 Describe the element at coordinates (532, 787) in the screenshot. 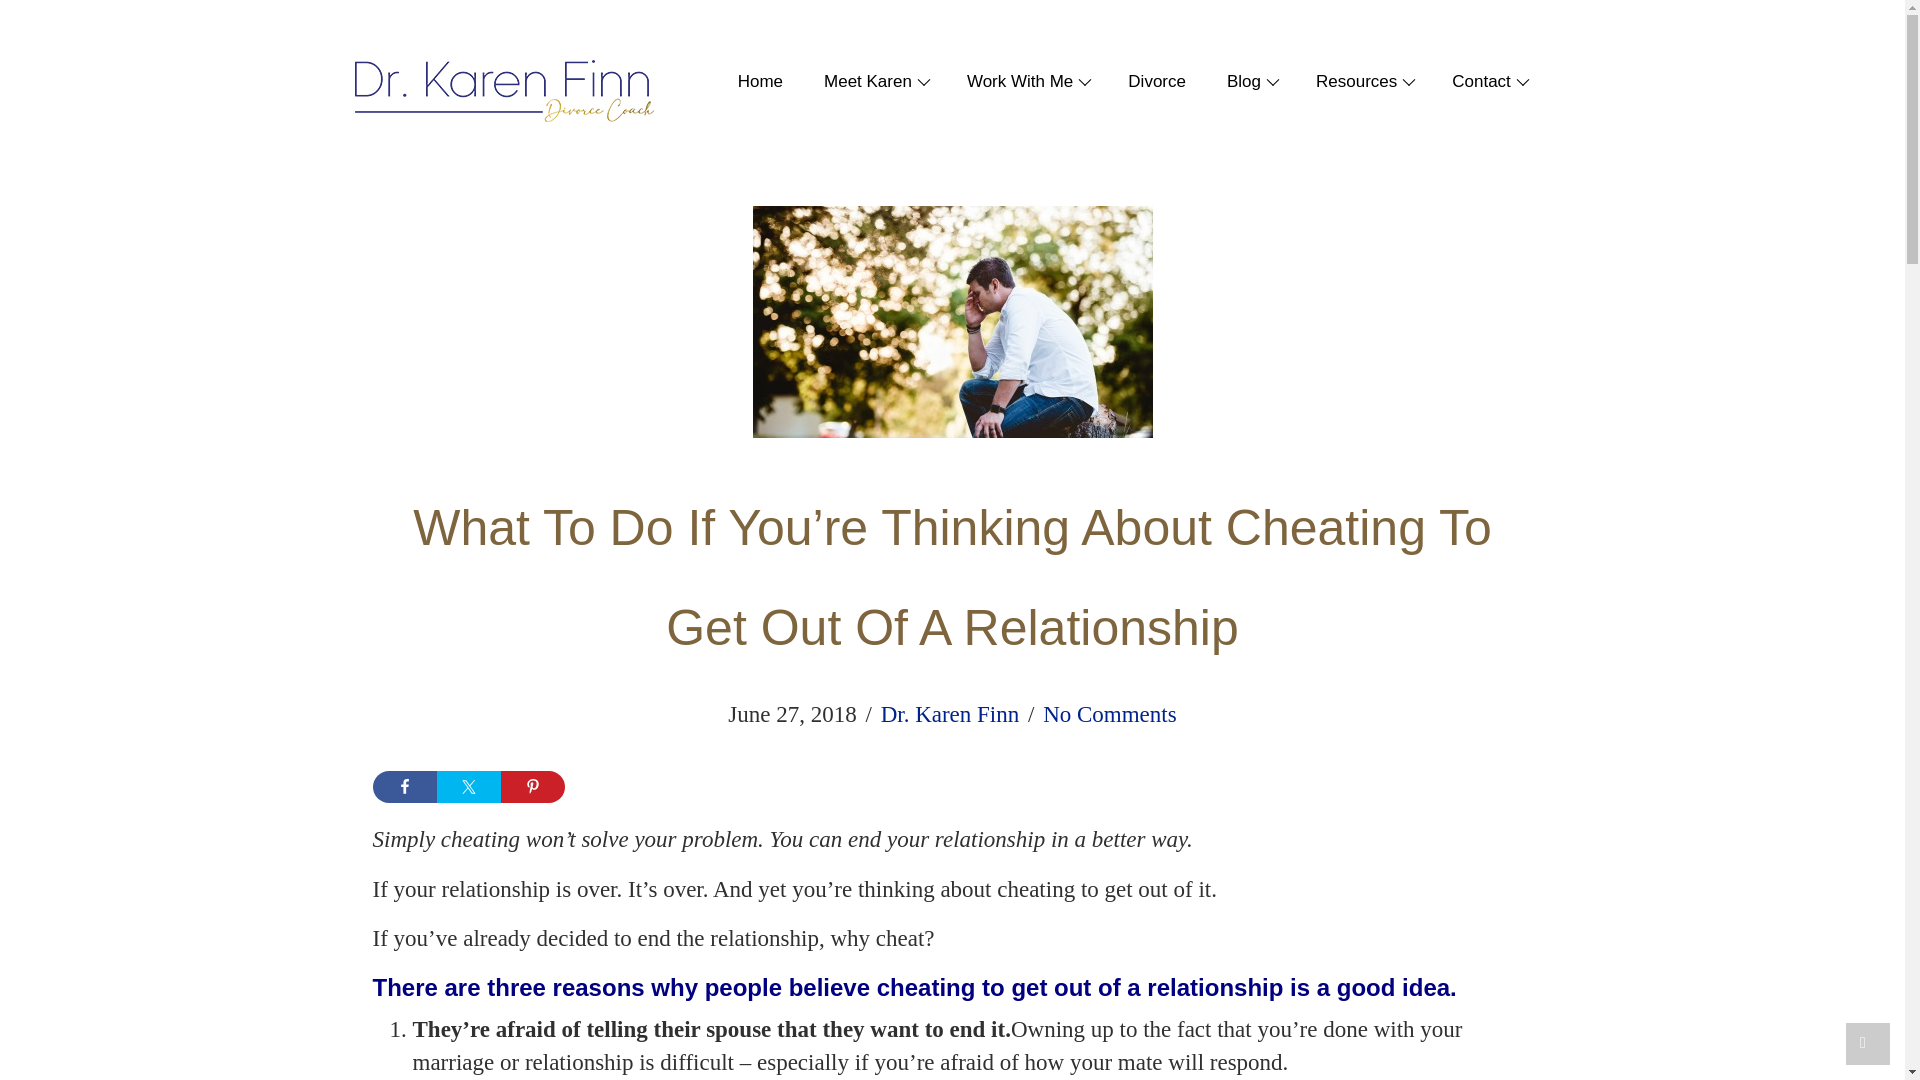

I see `Share on Pinterest` at that location.